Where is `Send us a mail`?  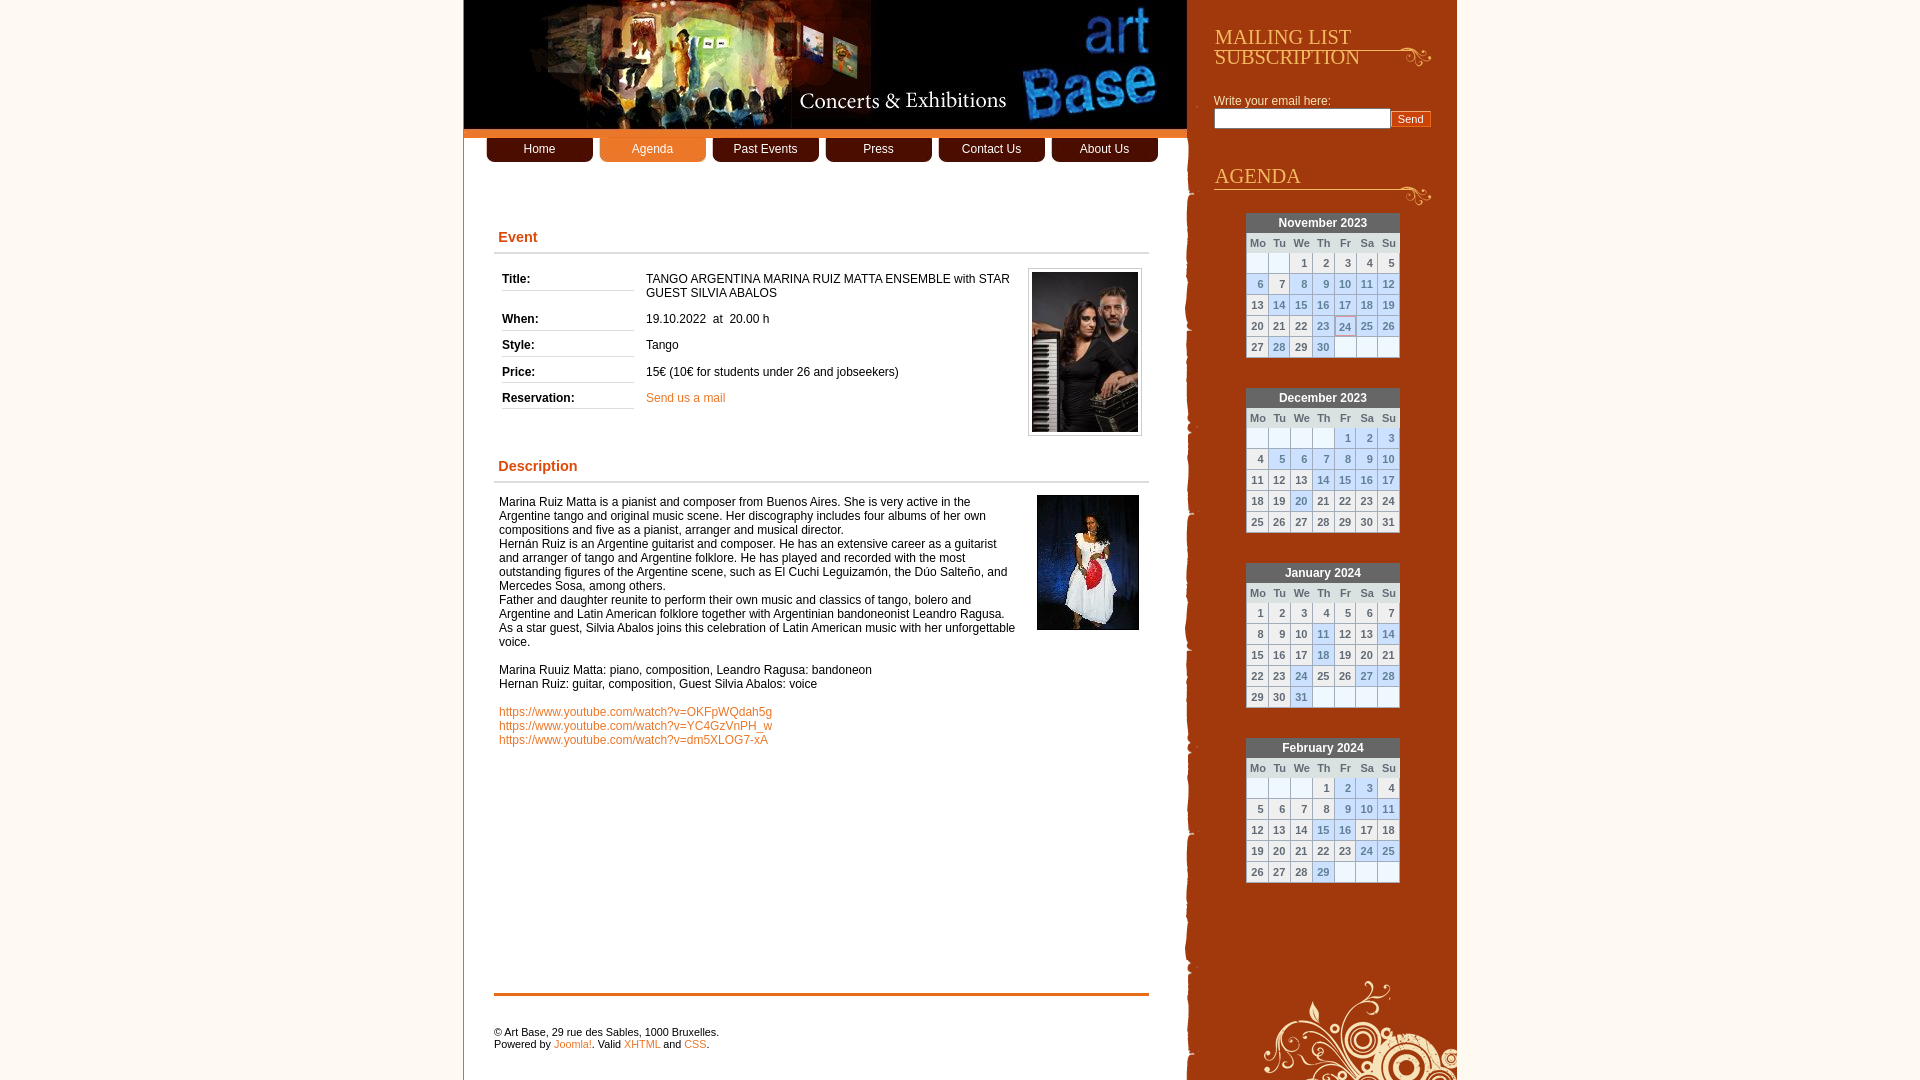 Send us a mail is located at coordinates (686, 398).